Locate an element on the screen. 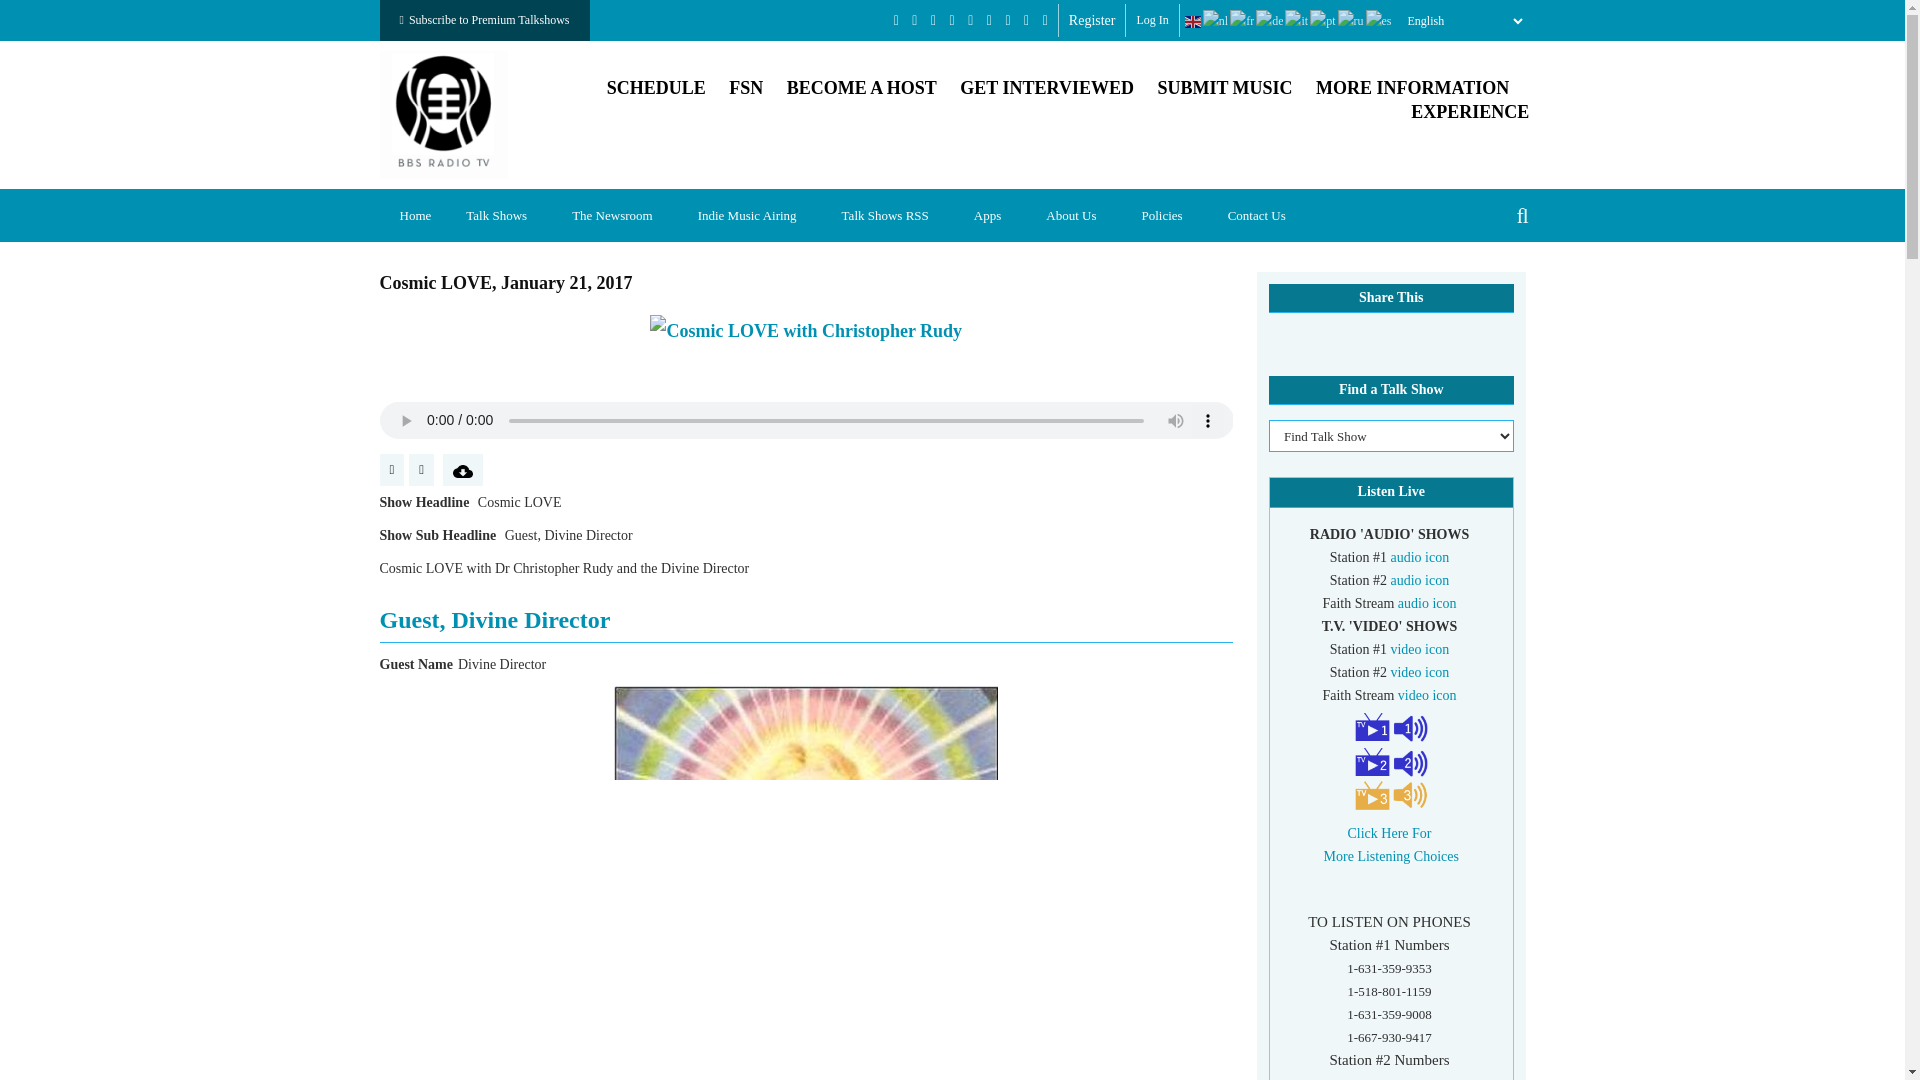 Image resolution: width=1920 pixels, height=1080 pixels. Italiano is located at coordinates (1296, 21).